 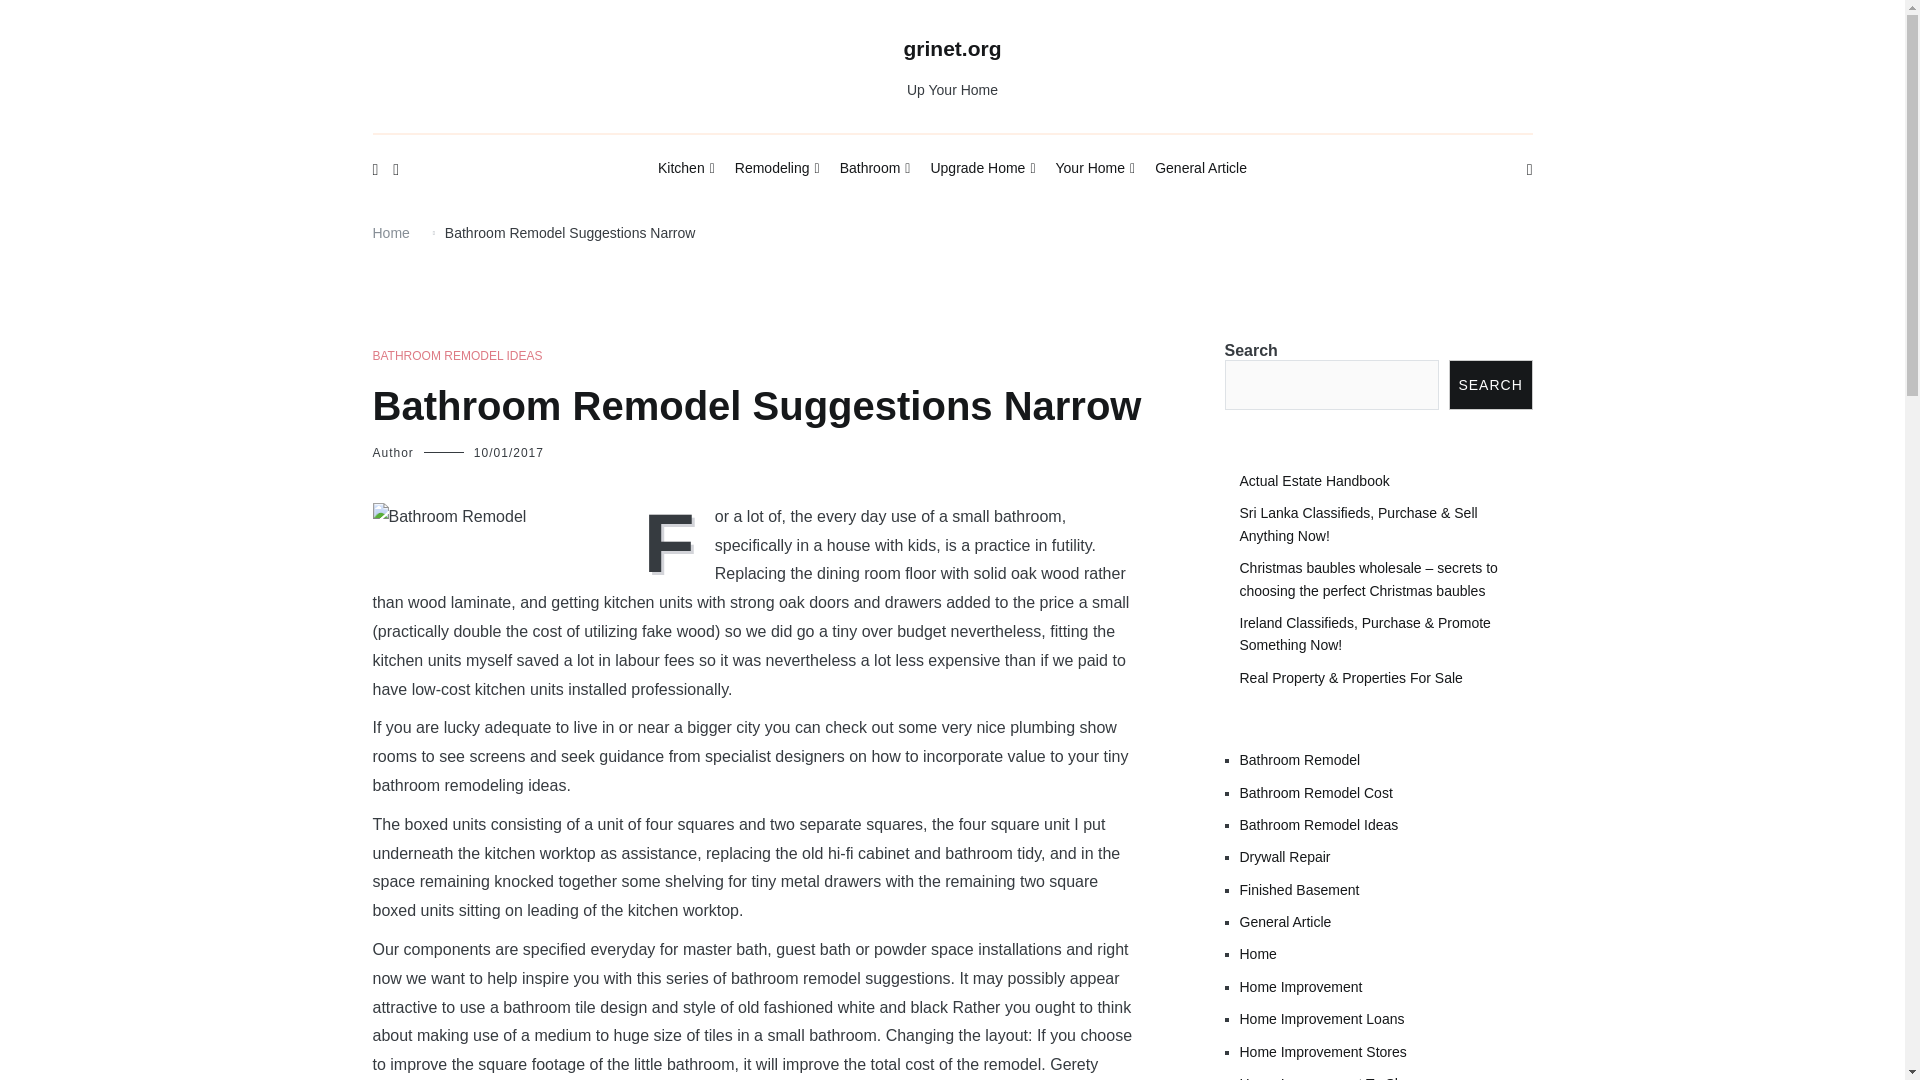 What do you see at coordinates (875, 169) in the screenshot?
I see `Bathroom` at bounding box center [875, 169].